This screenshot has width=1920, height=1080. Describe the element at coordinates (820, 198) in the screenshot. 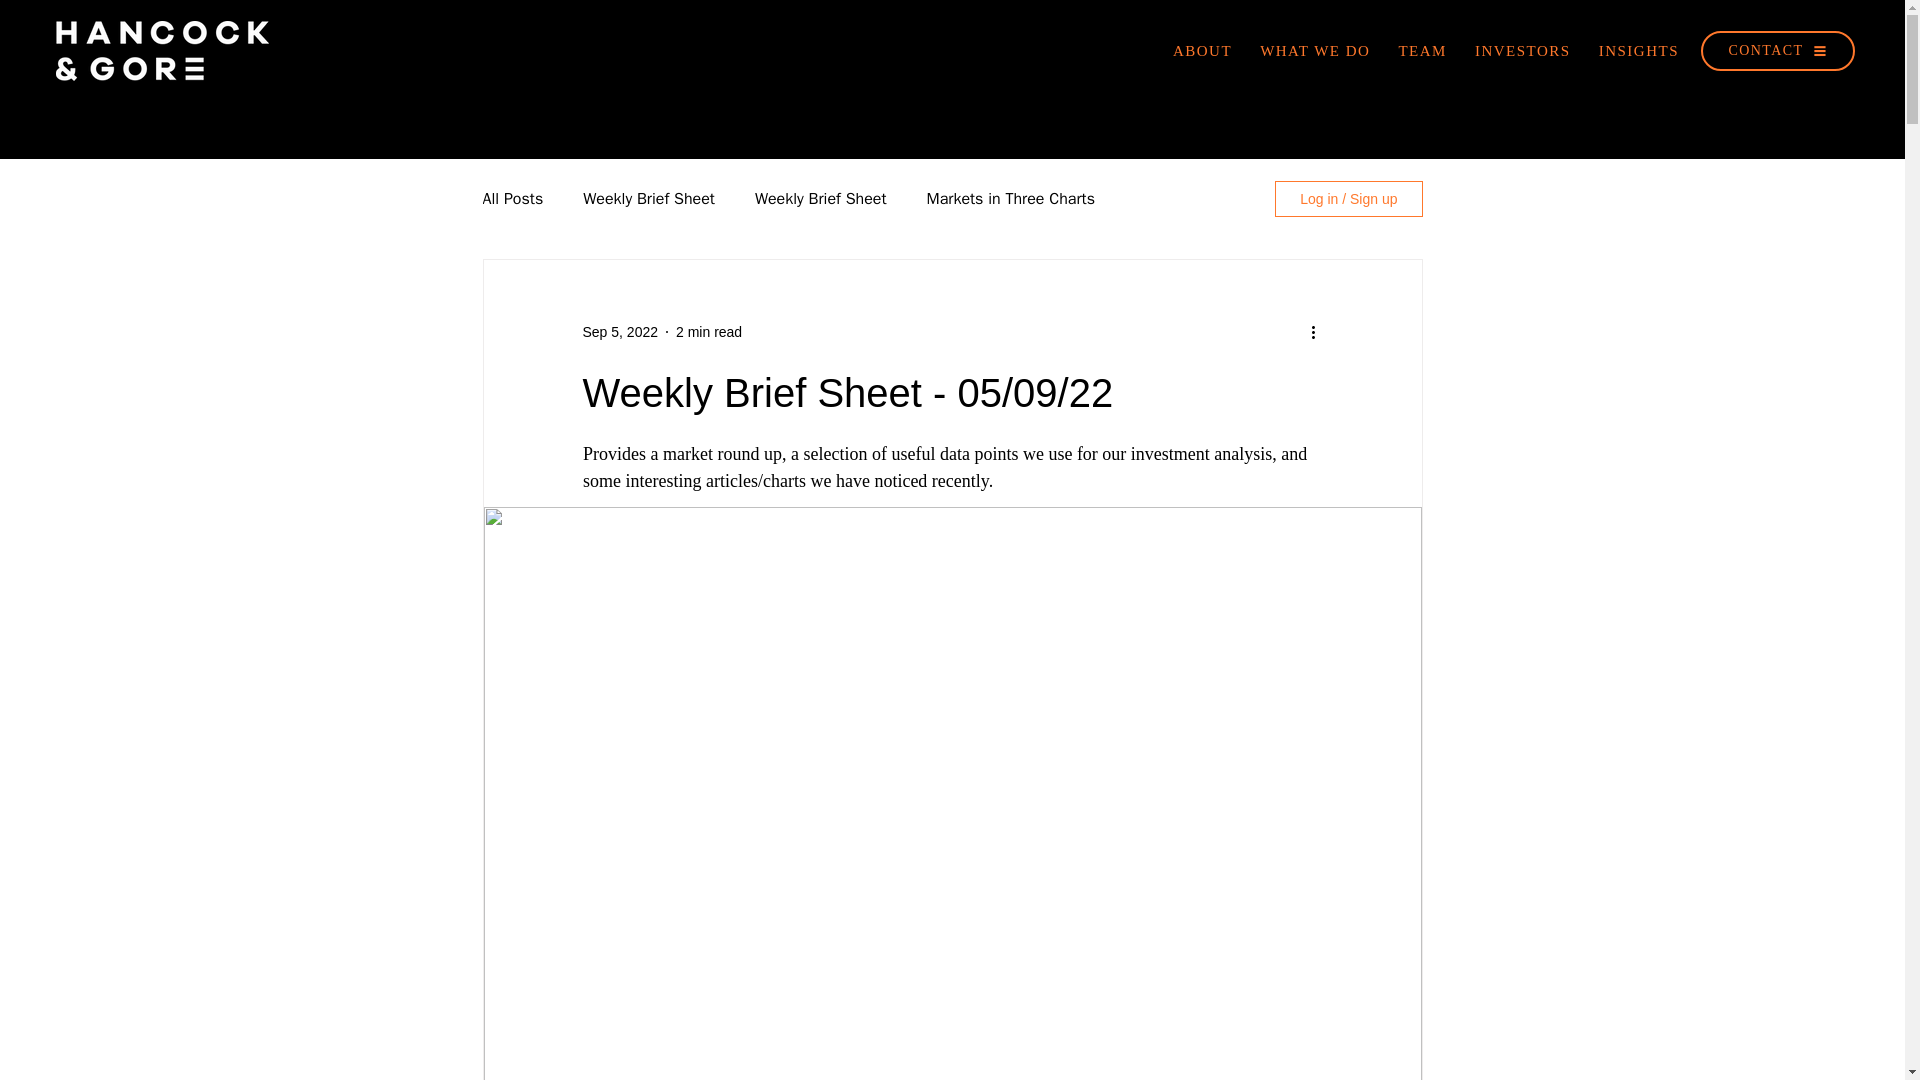

I see `Weekly Brief Sheet` at that location.